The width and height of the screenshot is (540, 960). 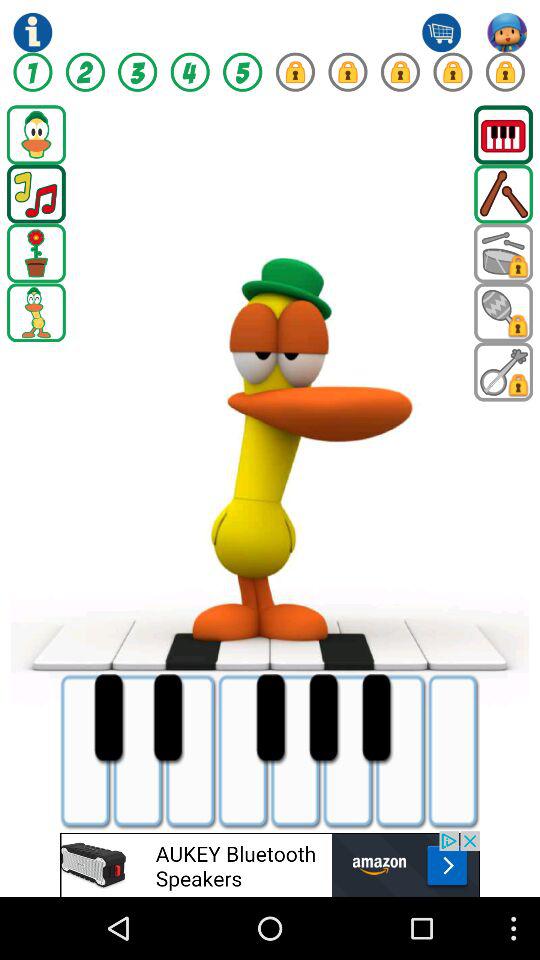 What do you see at coordinates (36, 134) in the screenshot?
I see `game option` at bounding box center [36, 134].